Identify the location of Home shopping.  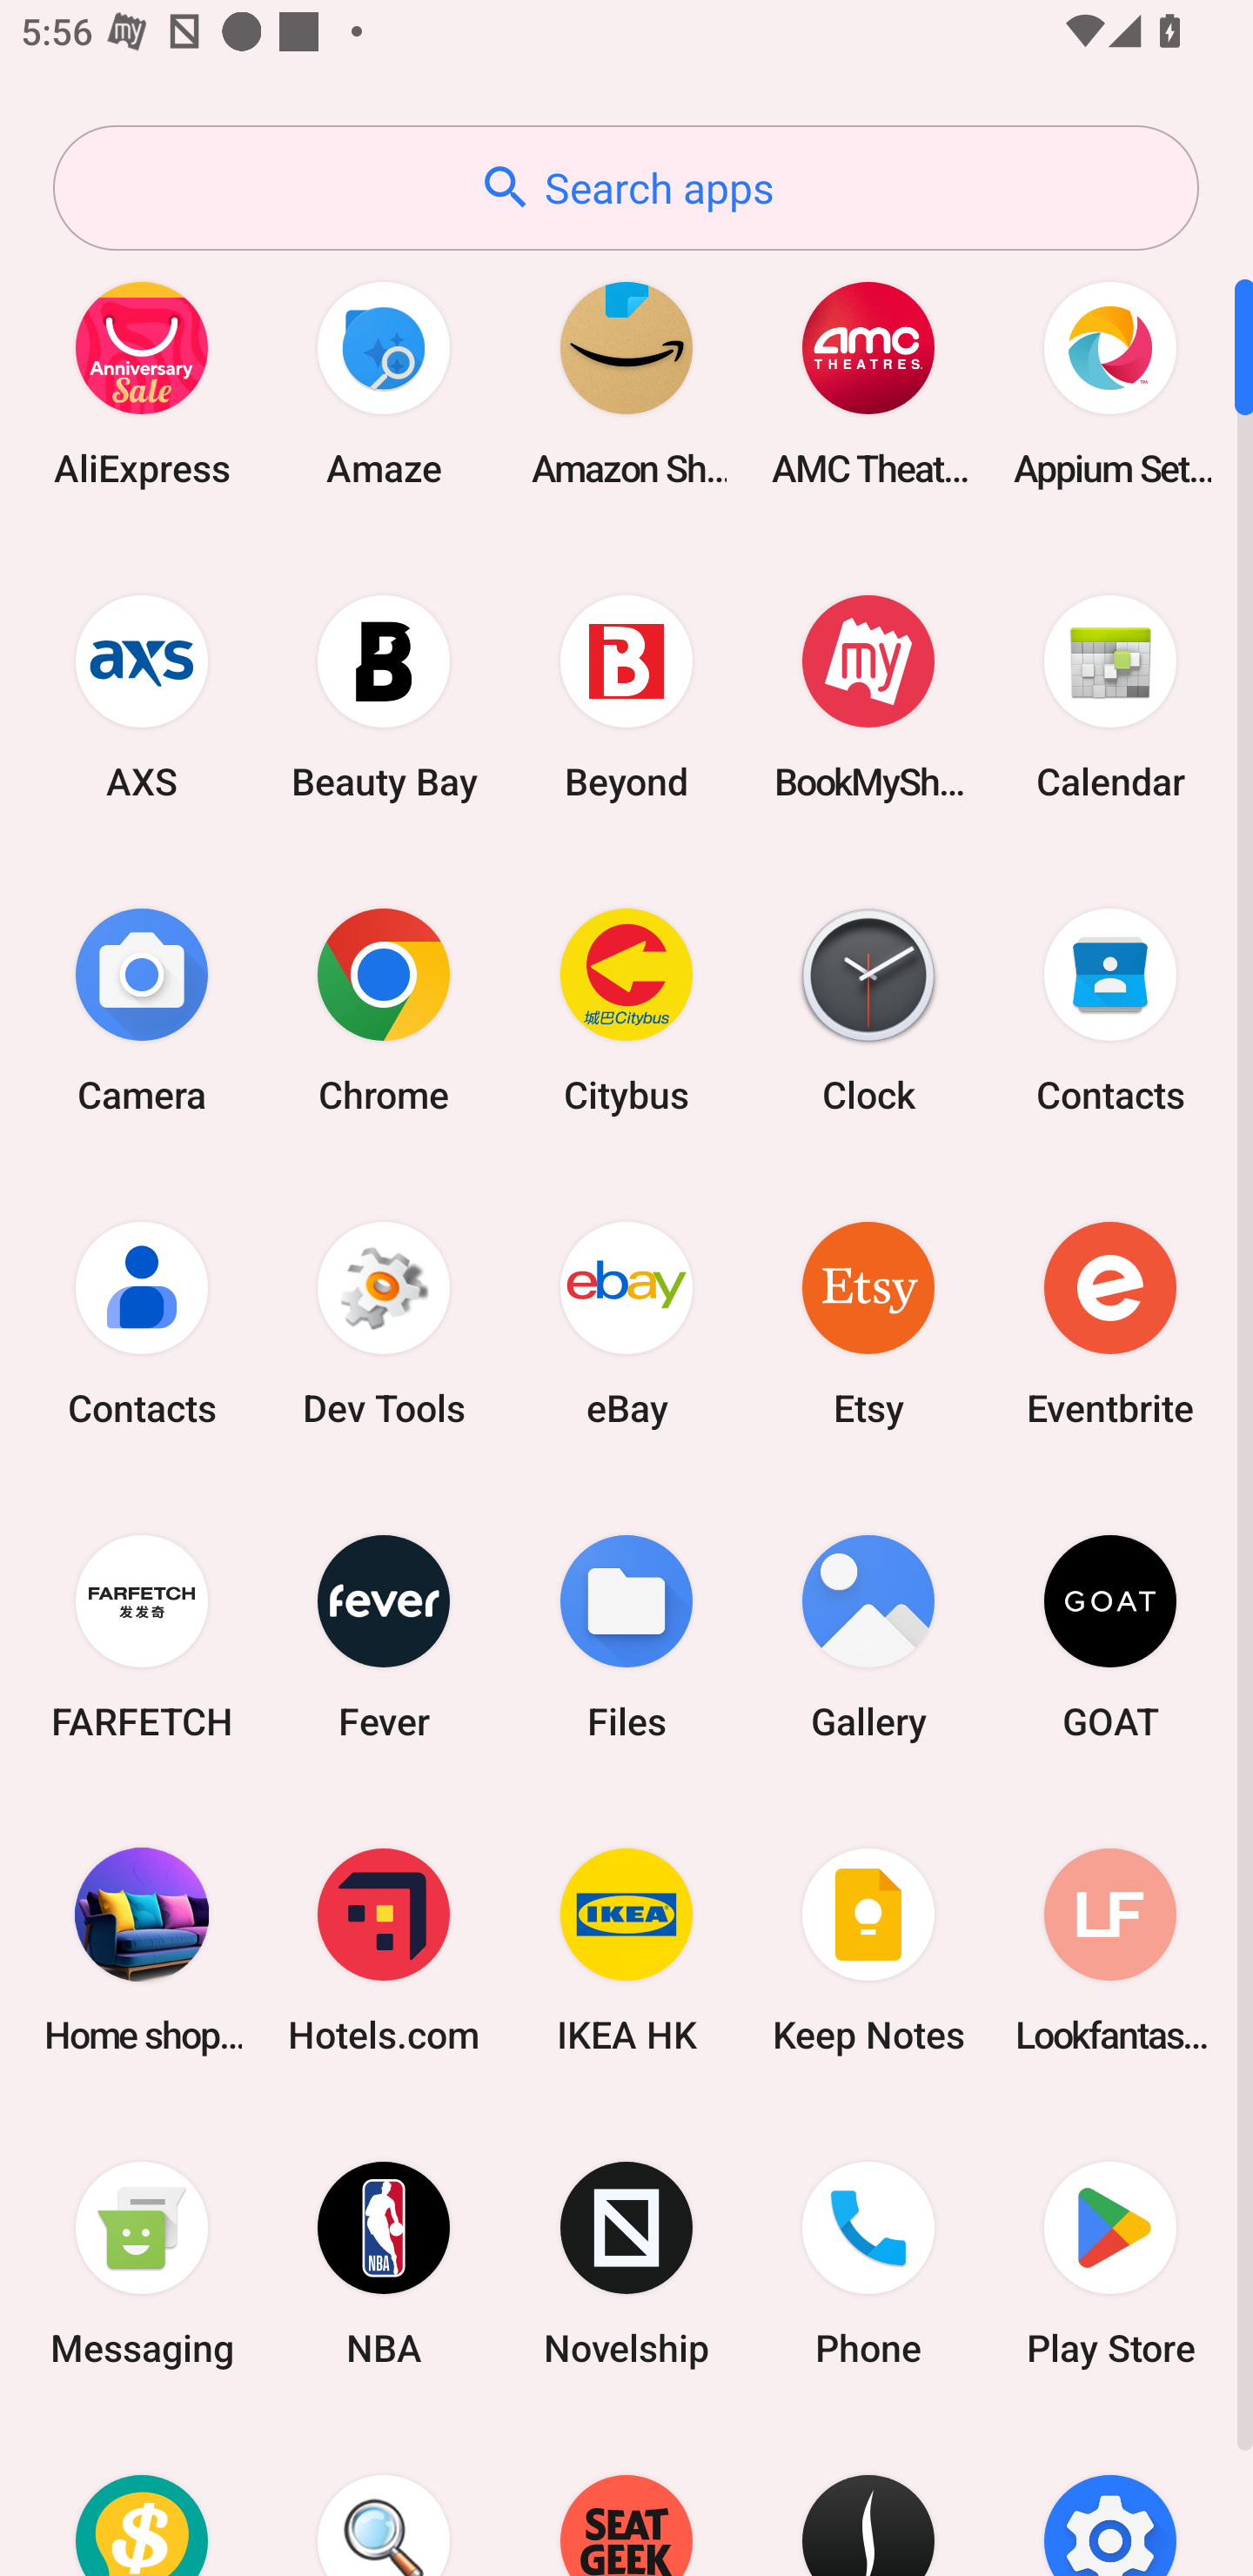
(142, 1949).